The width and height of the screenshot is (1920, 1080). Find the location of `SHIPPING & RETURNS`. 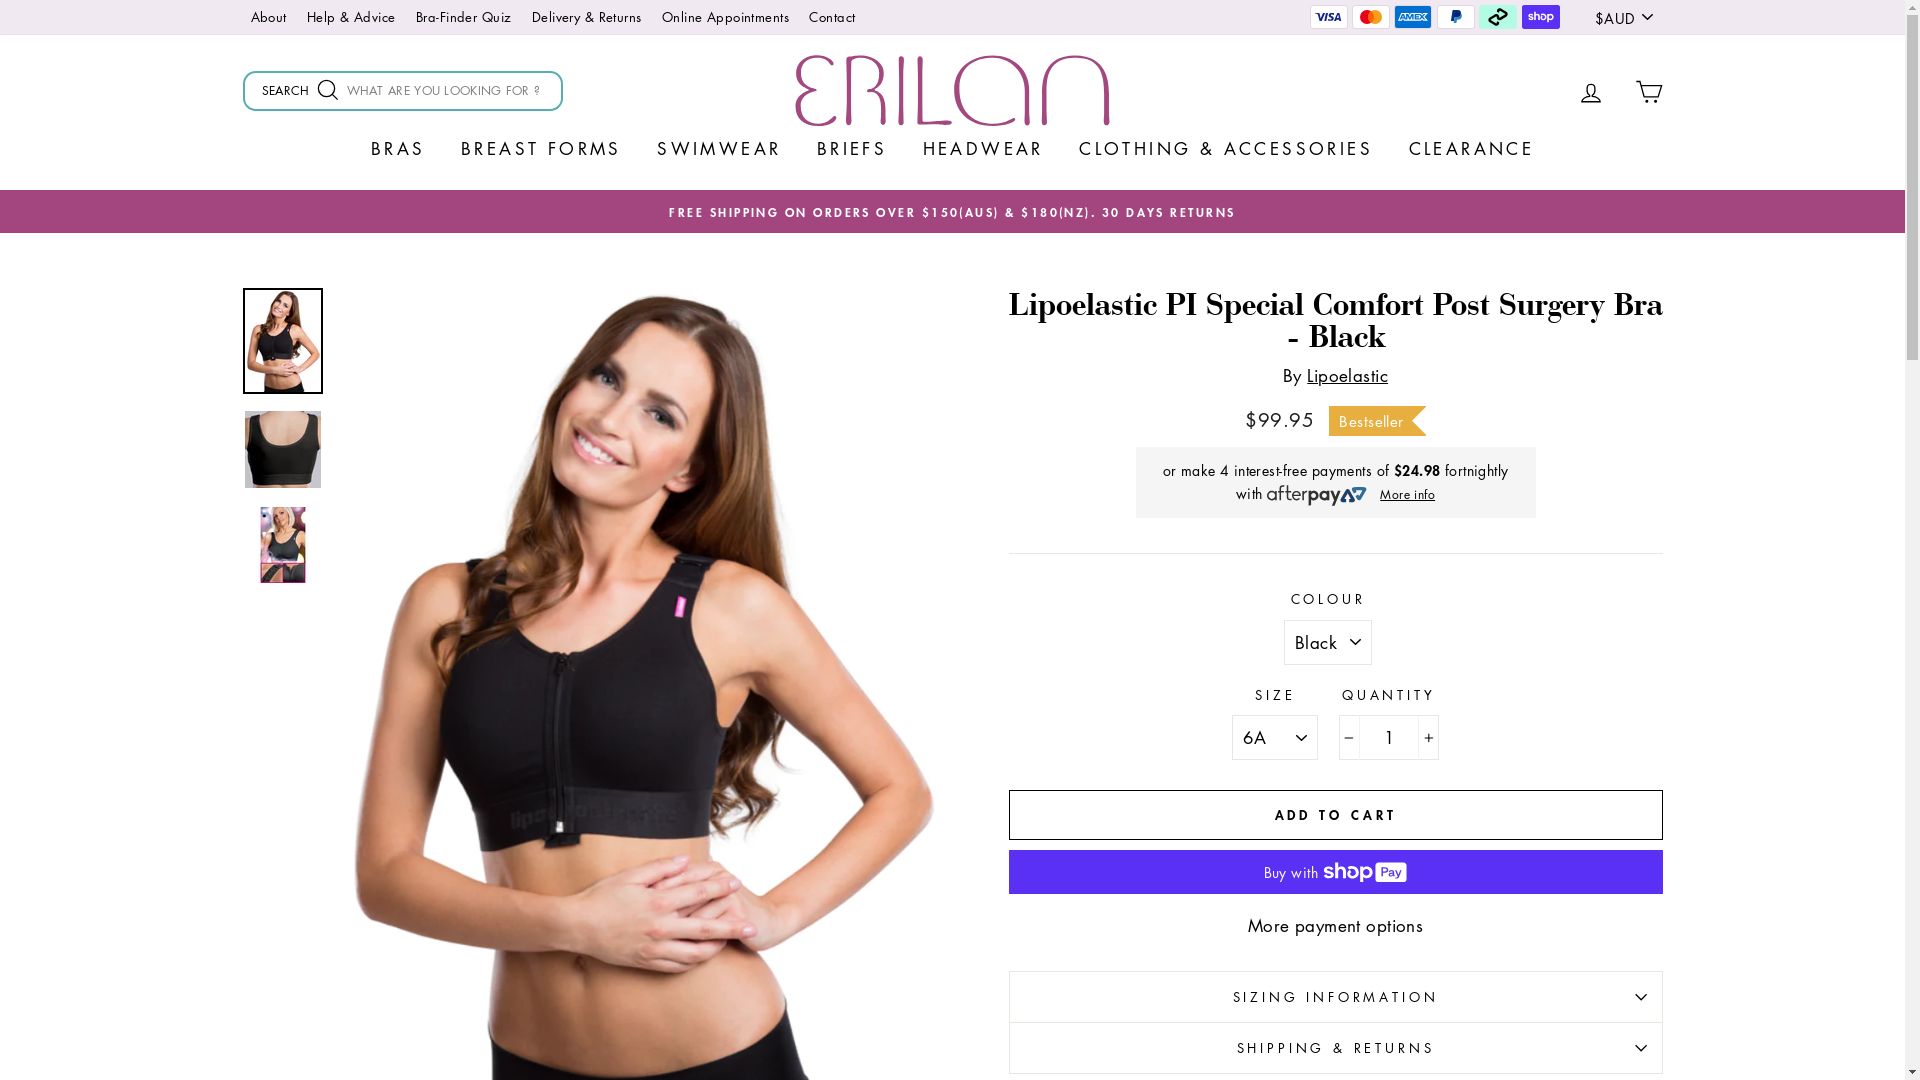

SHIPPING & RETURNS is located at coordinates (1335, 1048).